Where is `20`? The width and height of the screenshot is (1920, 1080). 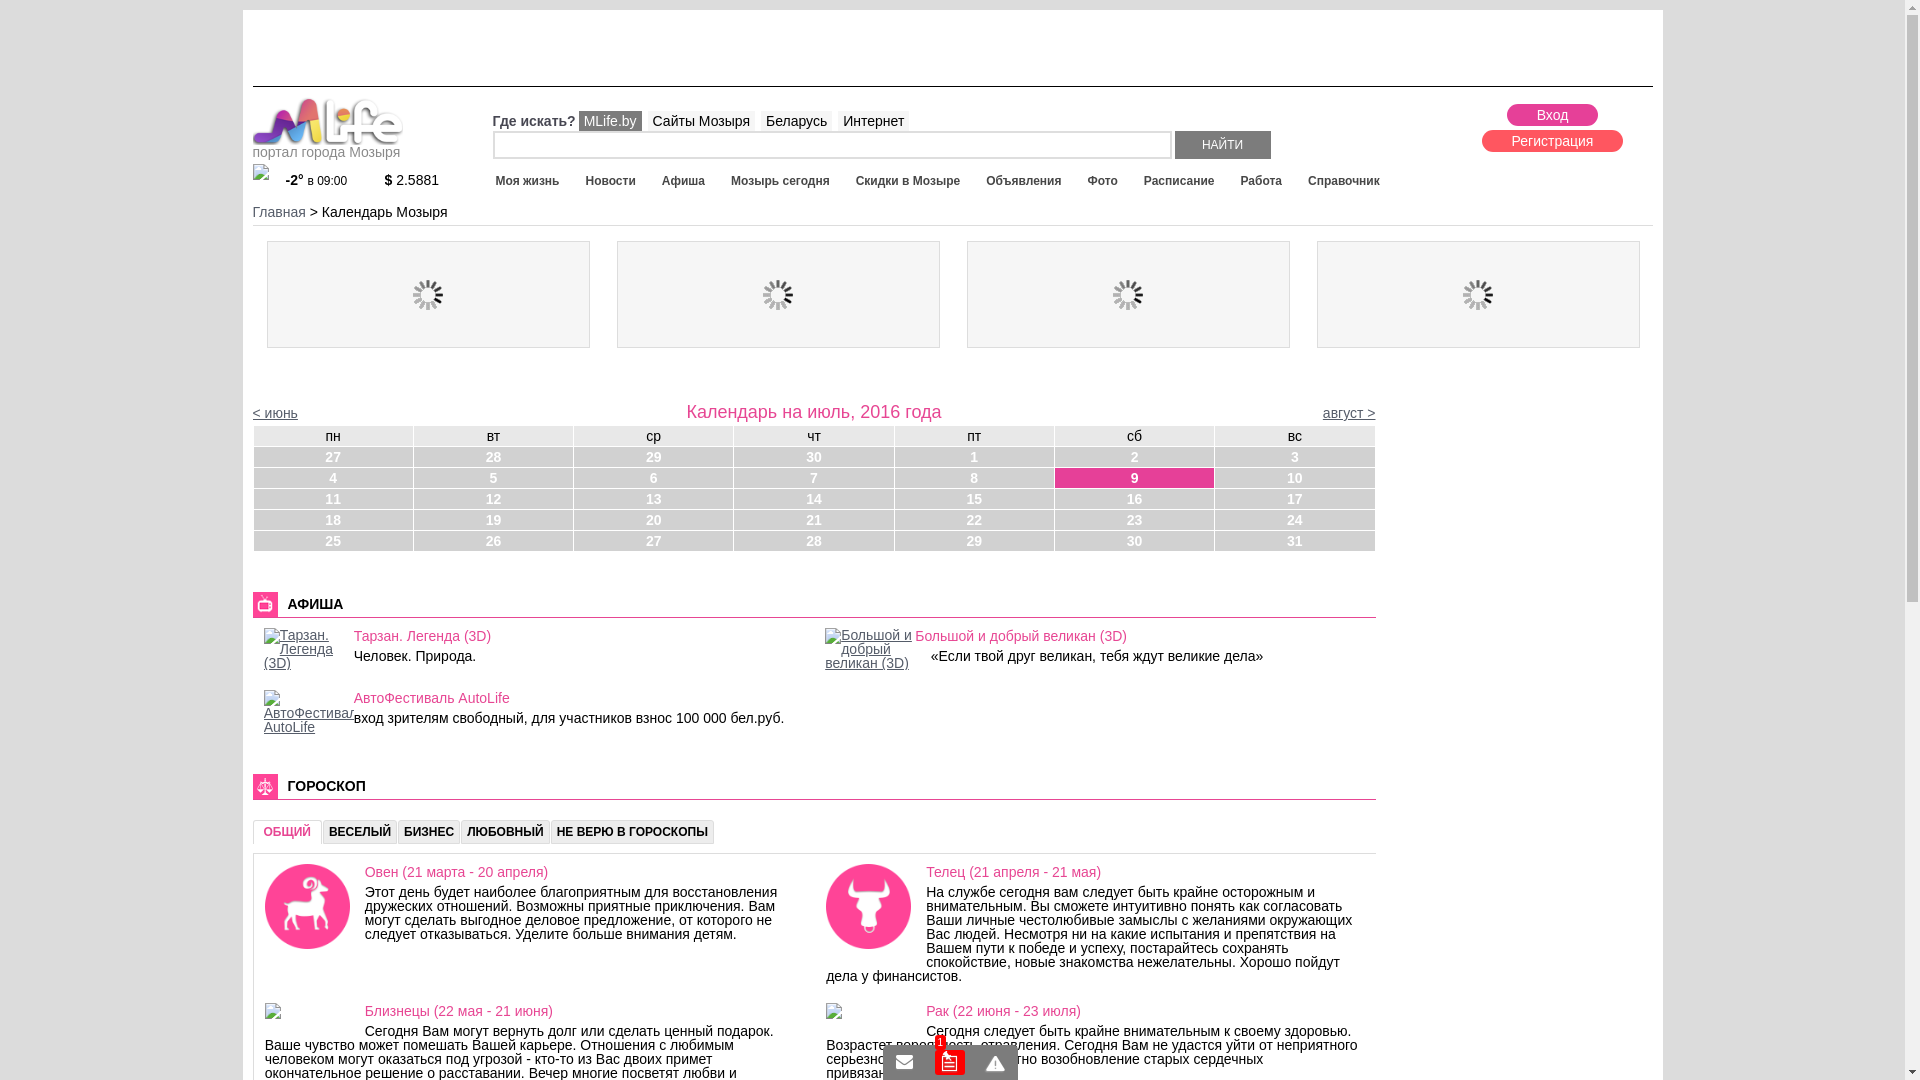 20 is located at coordinates (654, 520).